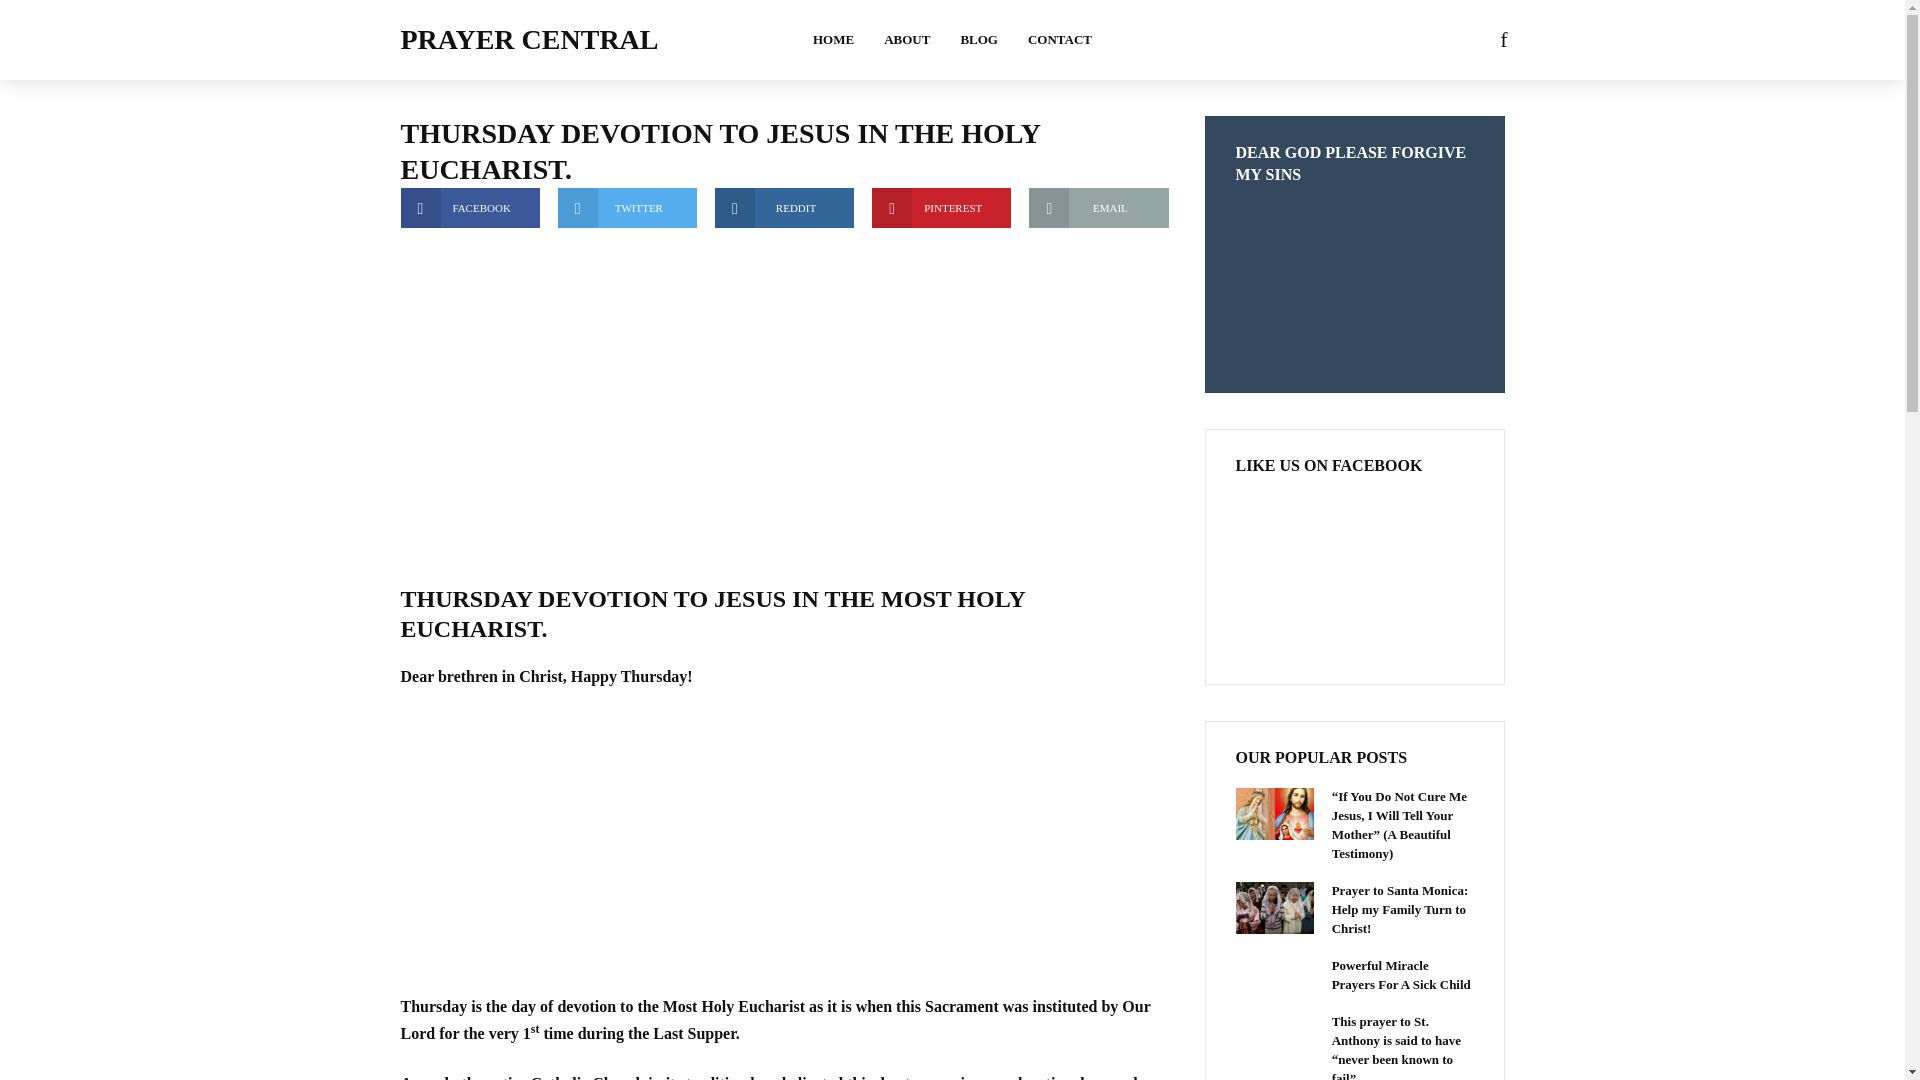  What do you see at coordinates (978, 40) in the screenshot?
I see `BLOG` at bounding box center [978, 40].